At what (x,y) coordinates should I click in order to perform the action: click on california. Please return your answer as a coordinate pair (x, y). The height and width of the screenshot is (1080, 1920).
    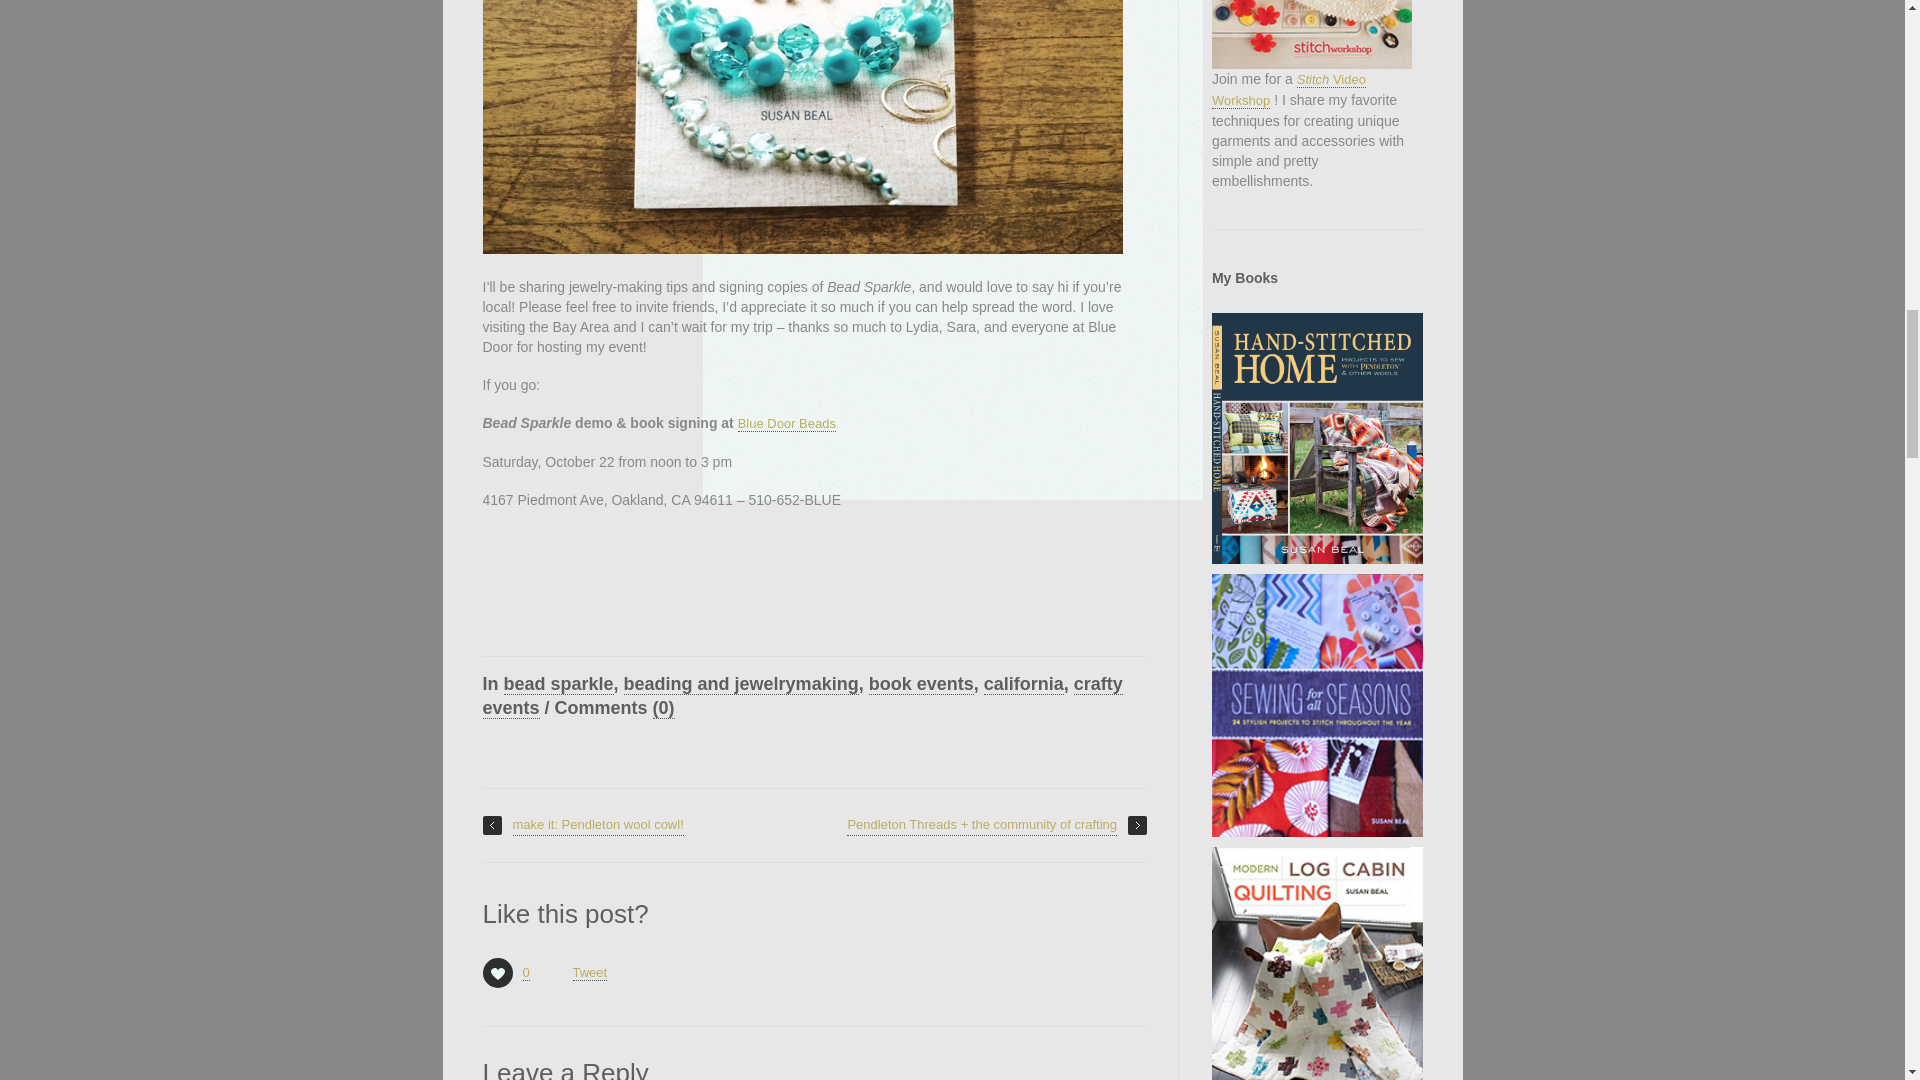
    Looking at the image, I should click on (1023, 684).